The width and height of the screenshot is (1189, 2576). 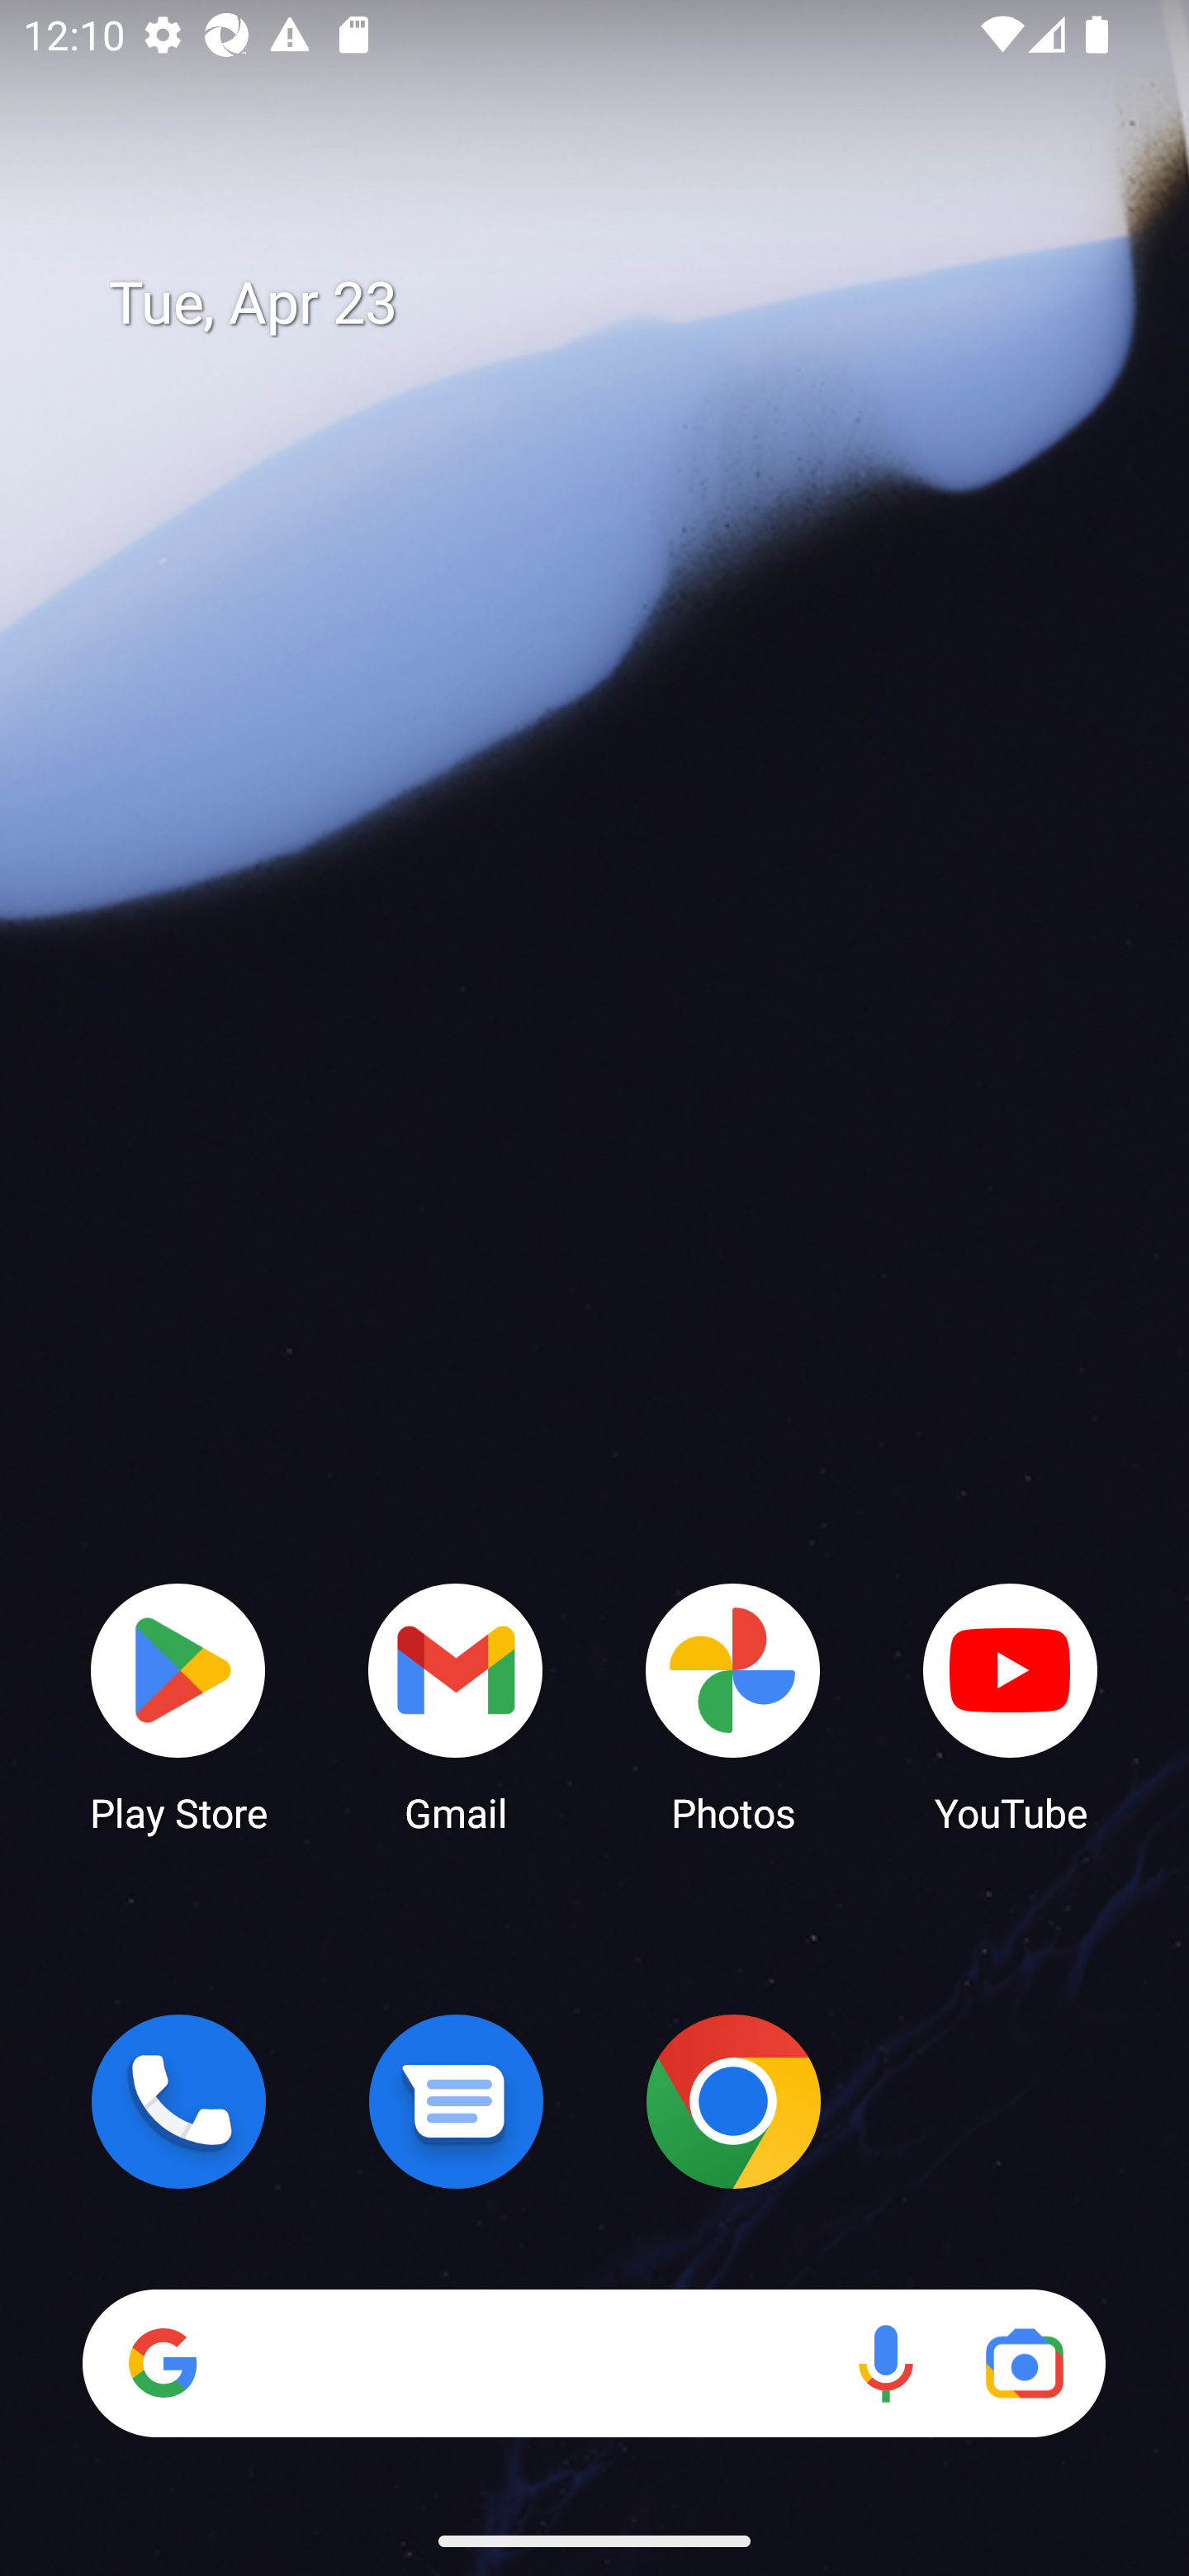 I want to click on Chrome, so click(x=733, y=2101).